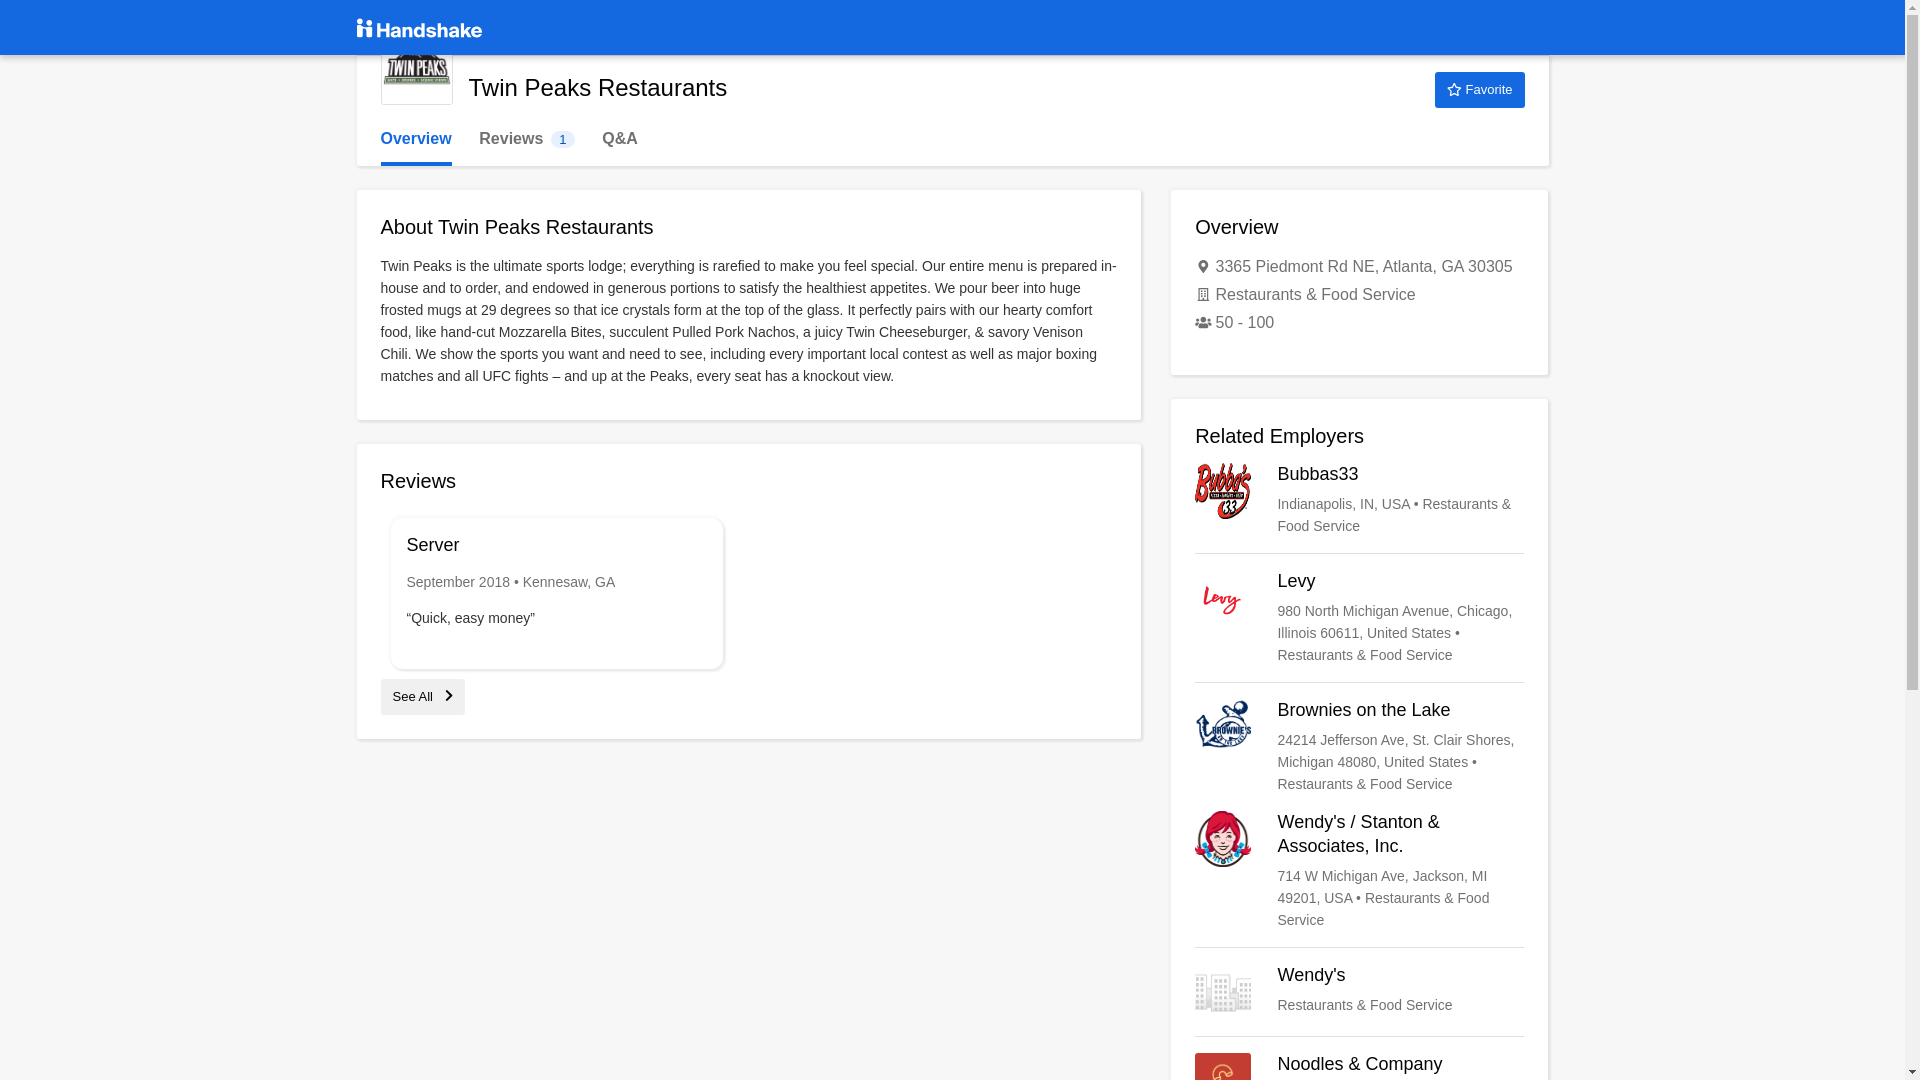 This screenshot has width=1920, height=1080. Describe the element at coordinates (1359, 500) in the screenshot. I see `Levy` at that location.